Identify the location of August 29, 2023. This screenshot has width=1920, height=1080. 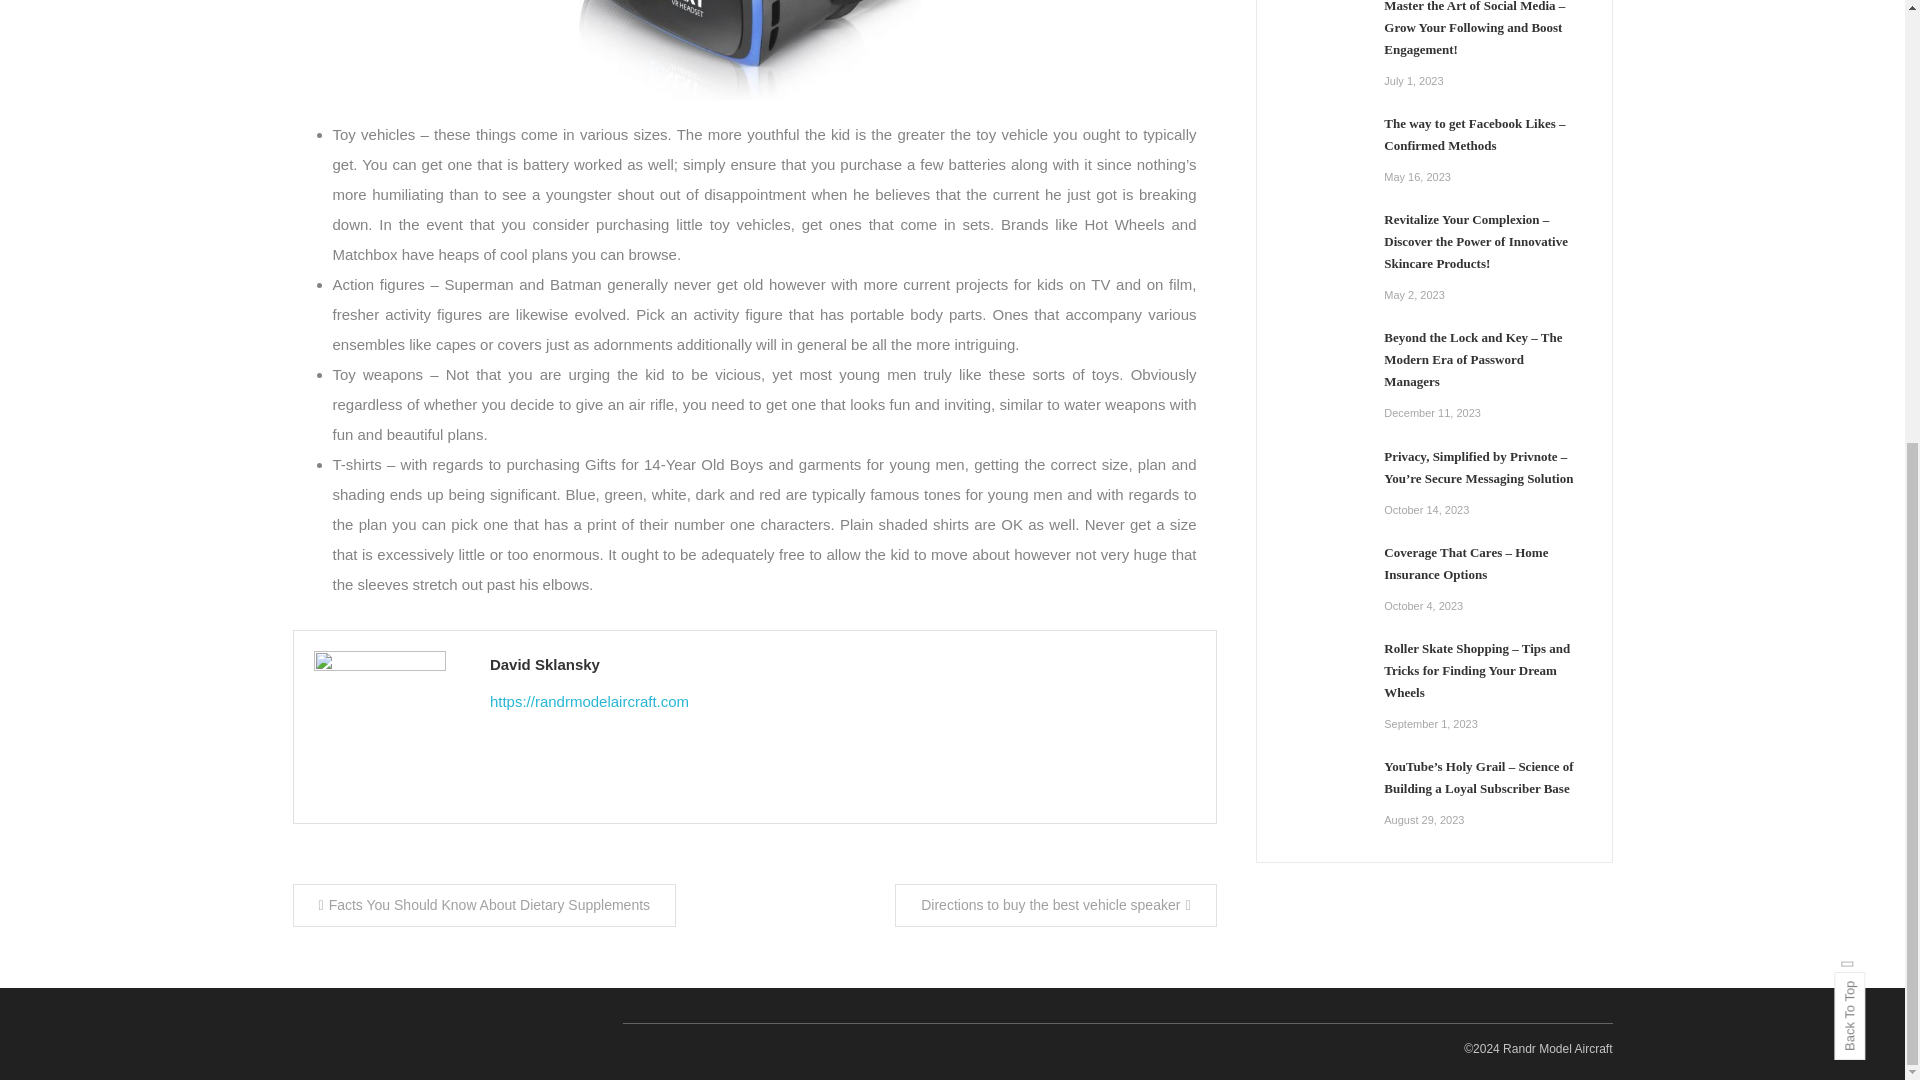
(1424, 820).